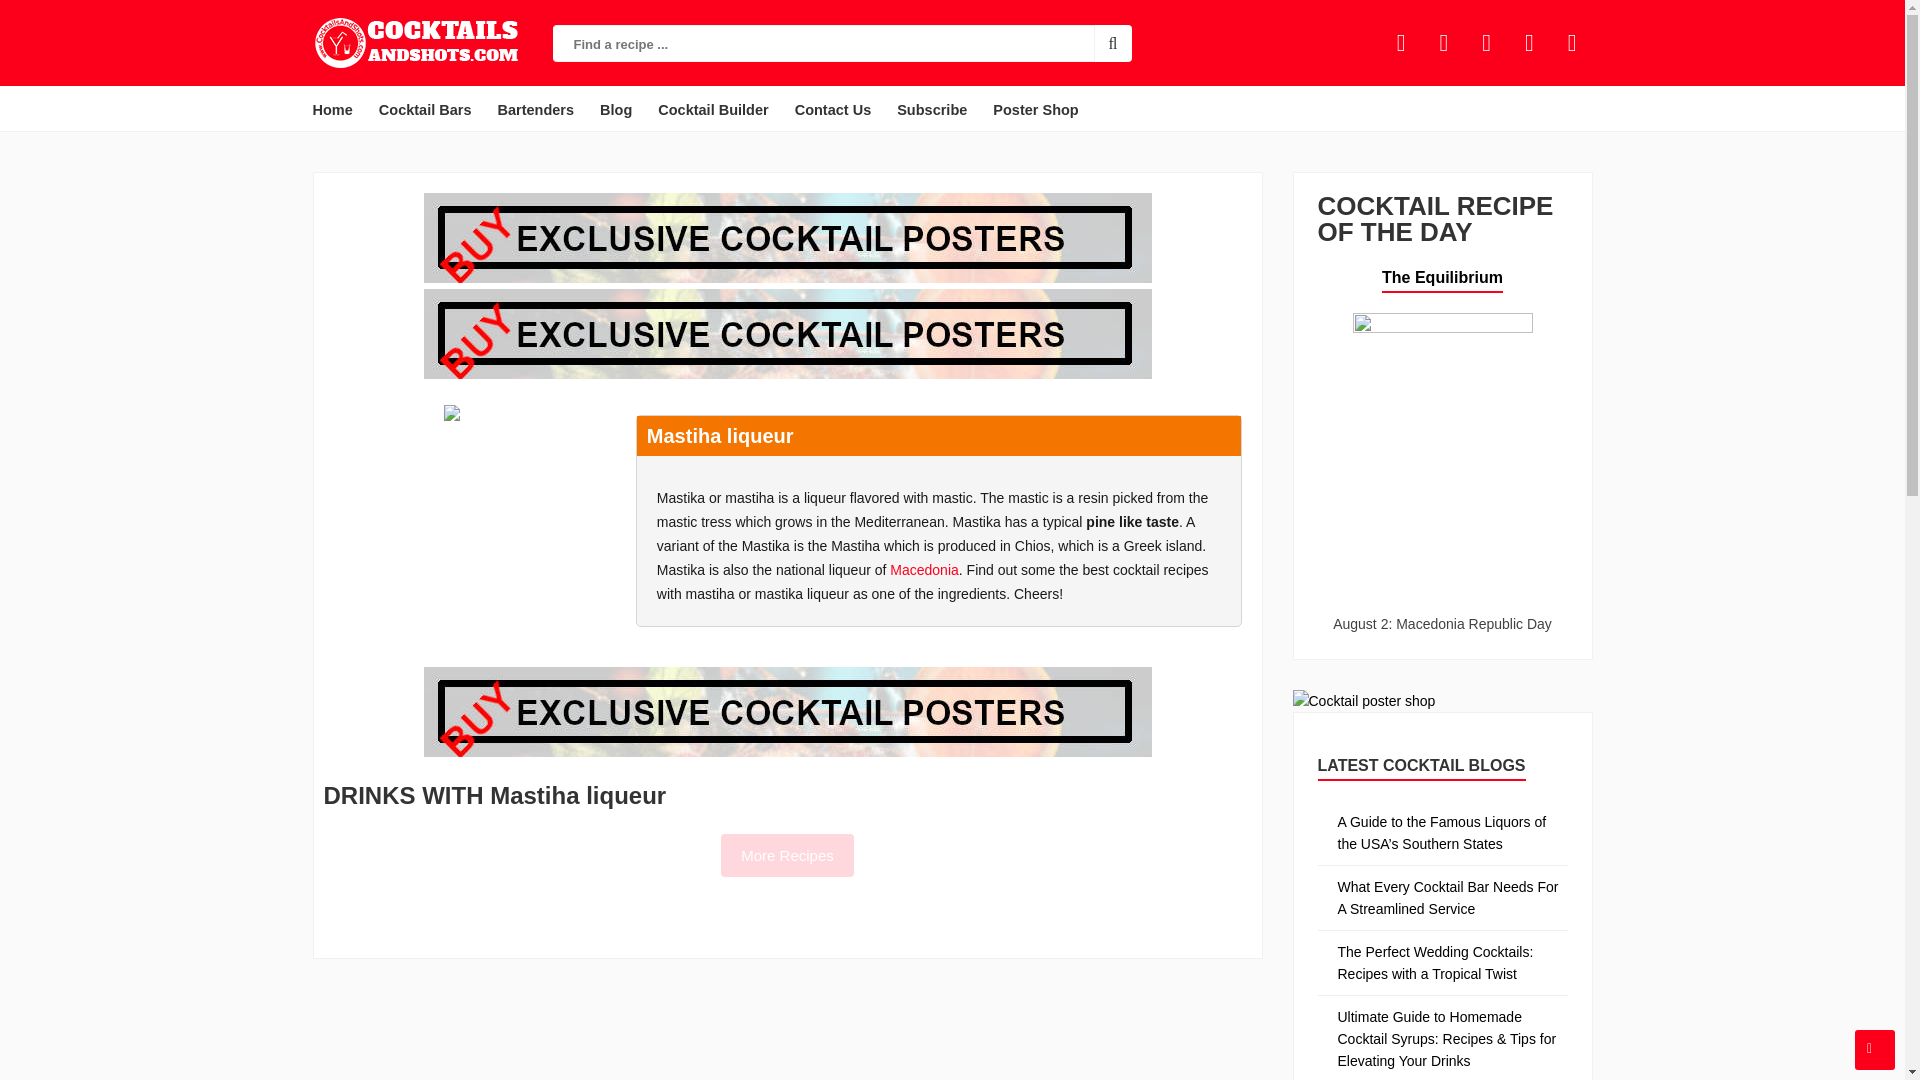  Describe the element at coordinates (1436, 962) in the screenshot. I see `The Perfect Wedding Cocktails: Recipes with a Tropical Twist` at that location.